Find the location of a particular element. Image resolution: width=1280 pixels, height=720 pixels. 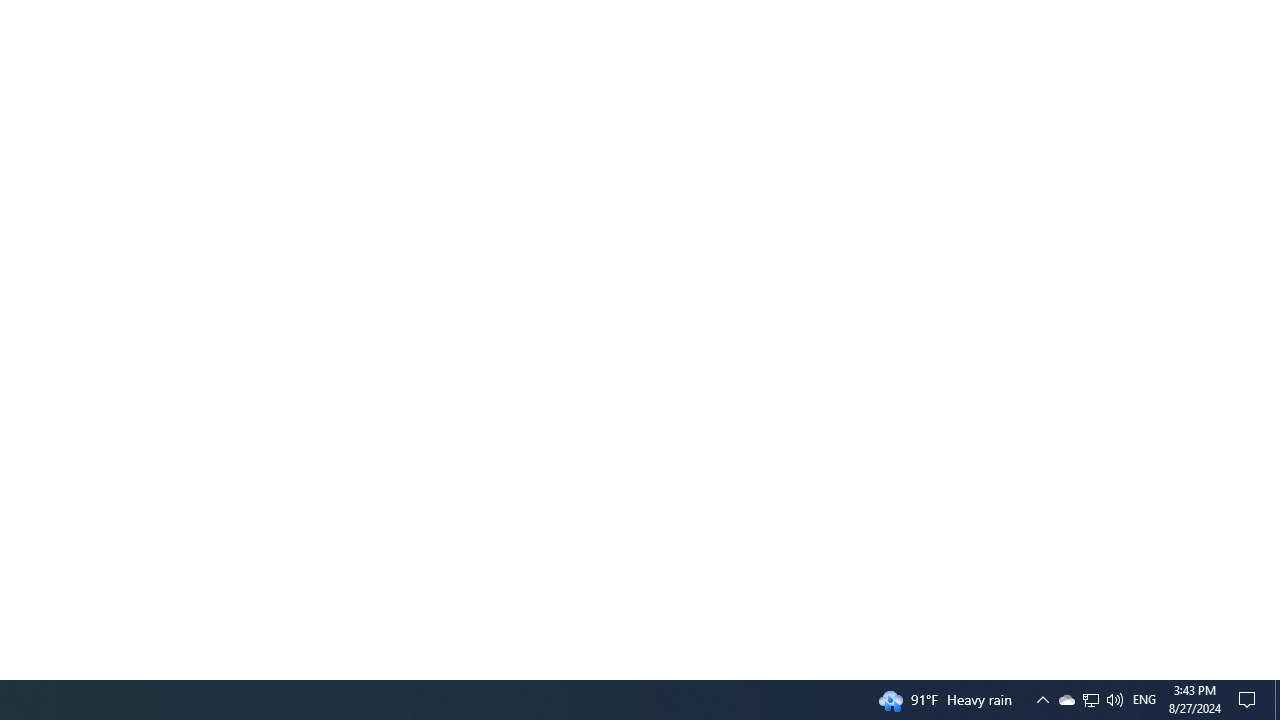

Q2790: 100% is located at coordinates (1277, 700).